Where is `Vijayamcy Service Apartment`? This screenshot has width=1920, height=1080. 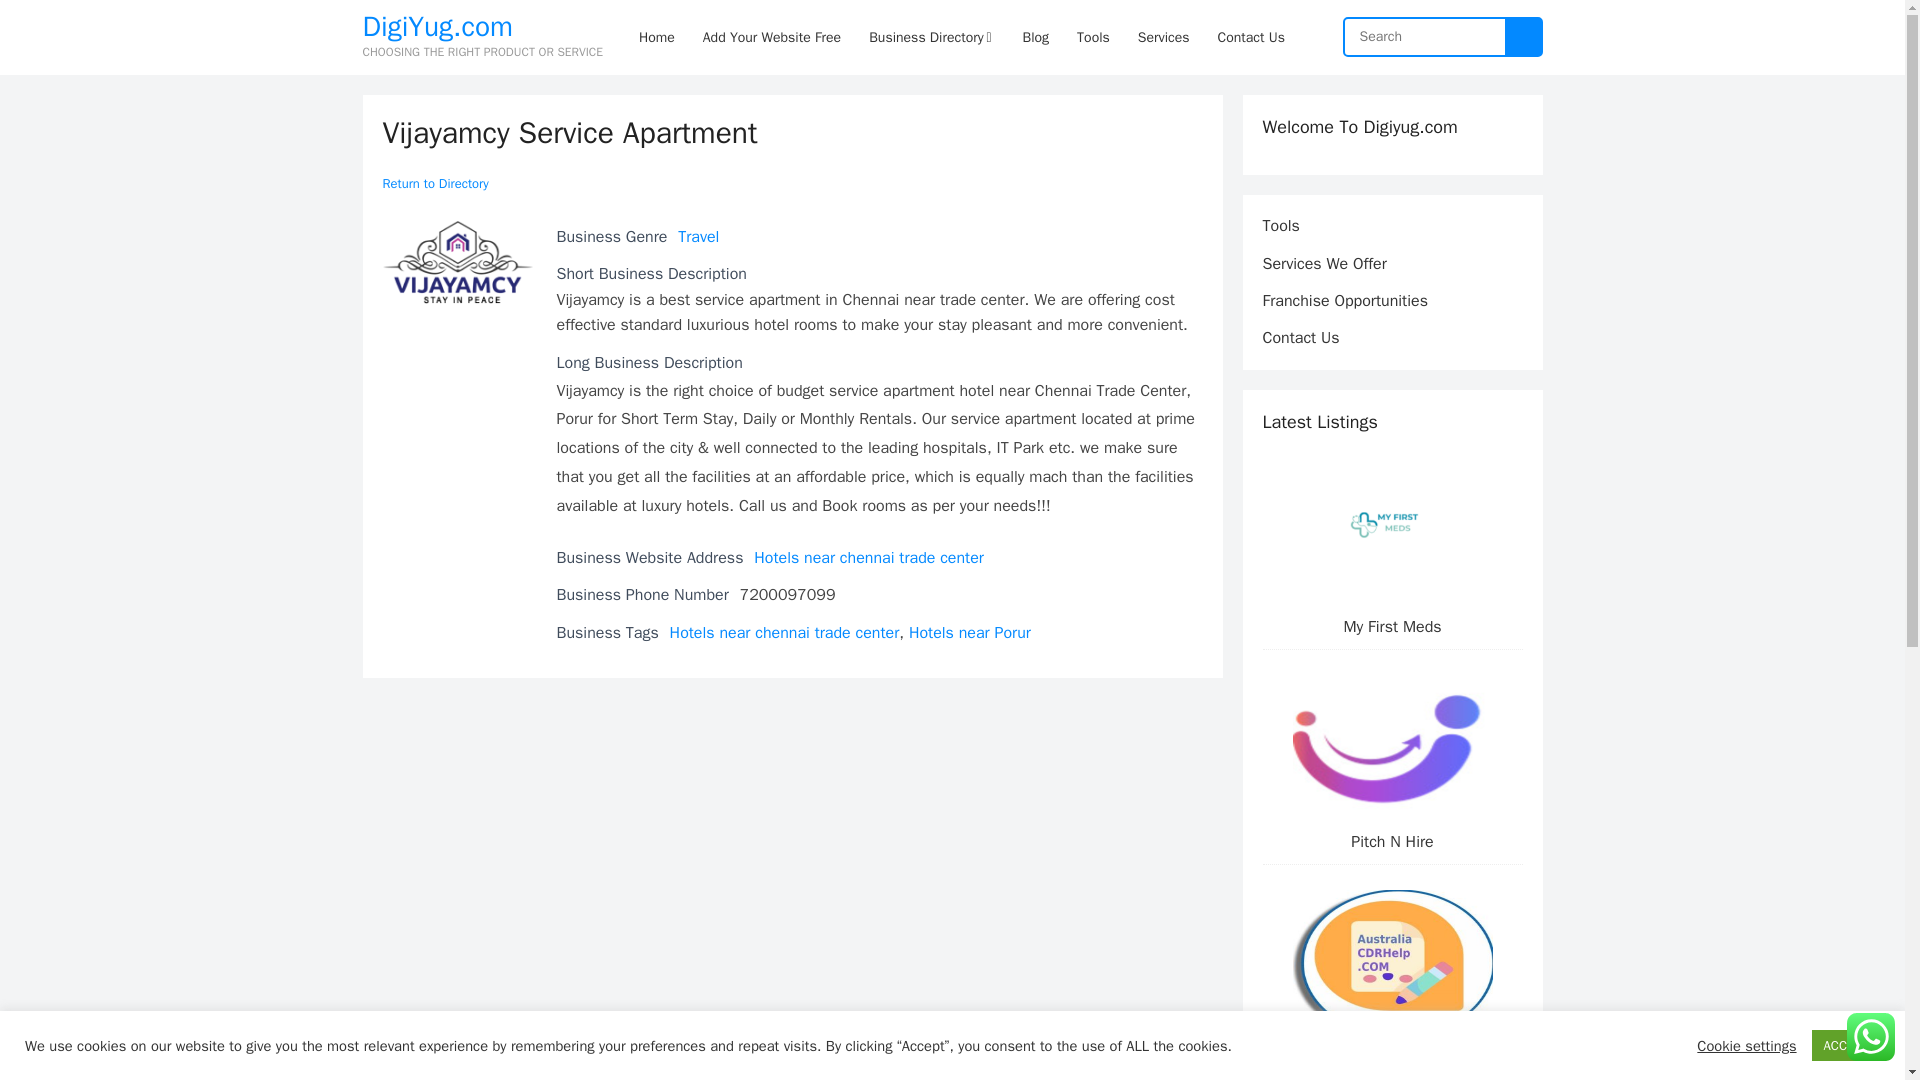
Vijayamcy Service Apartment is located at coordinates (456, 262).